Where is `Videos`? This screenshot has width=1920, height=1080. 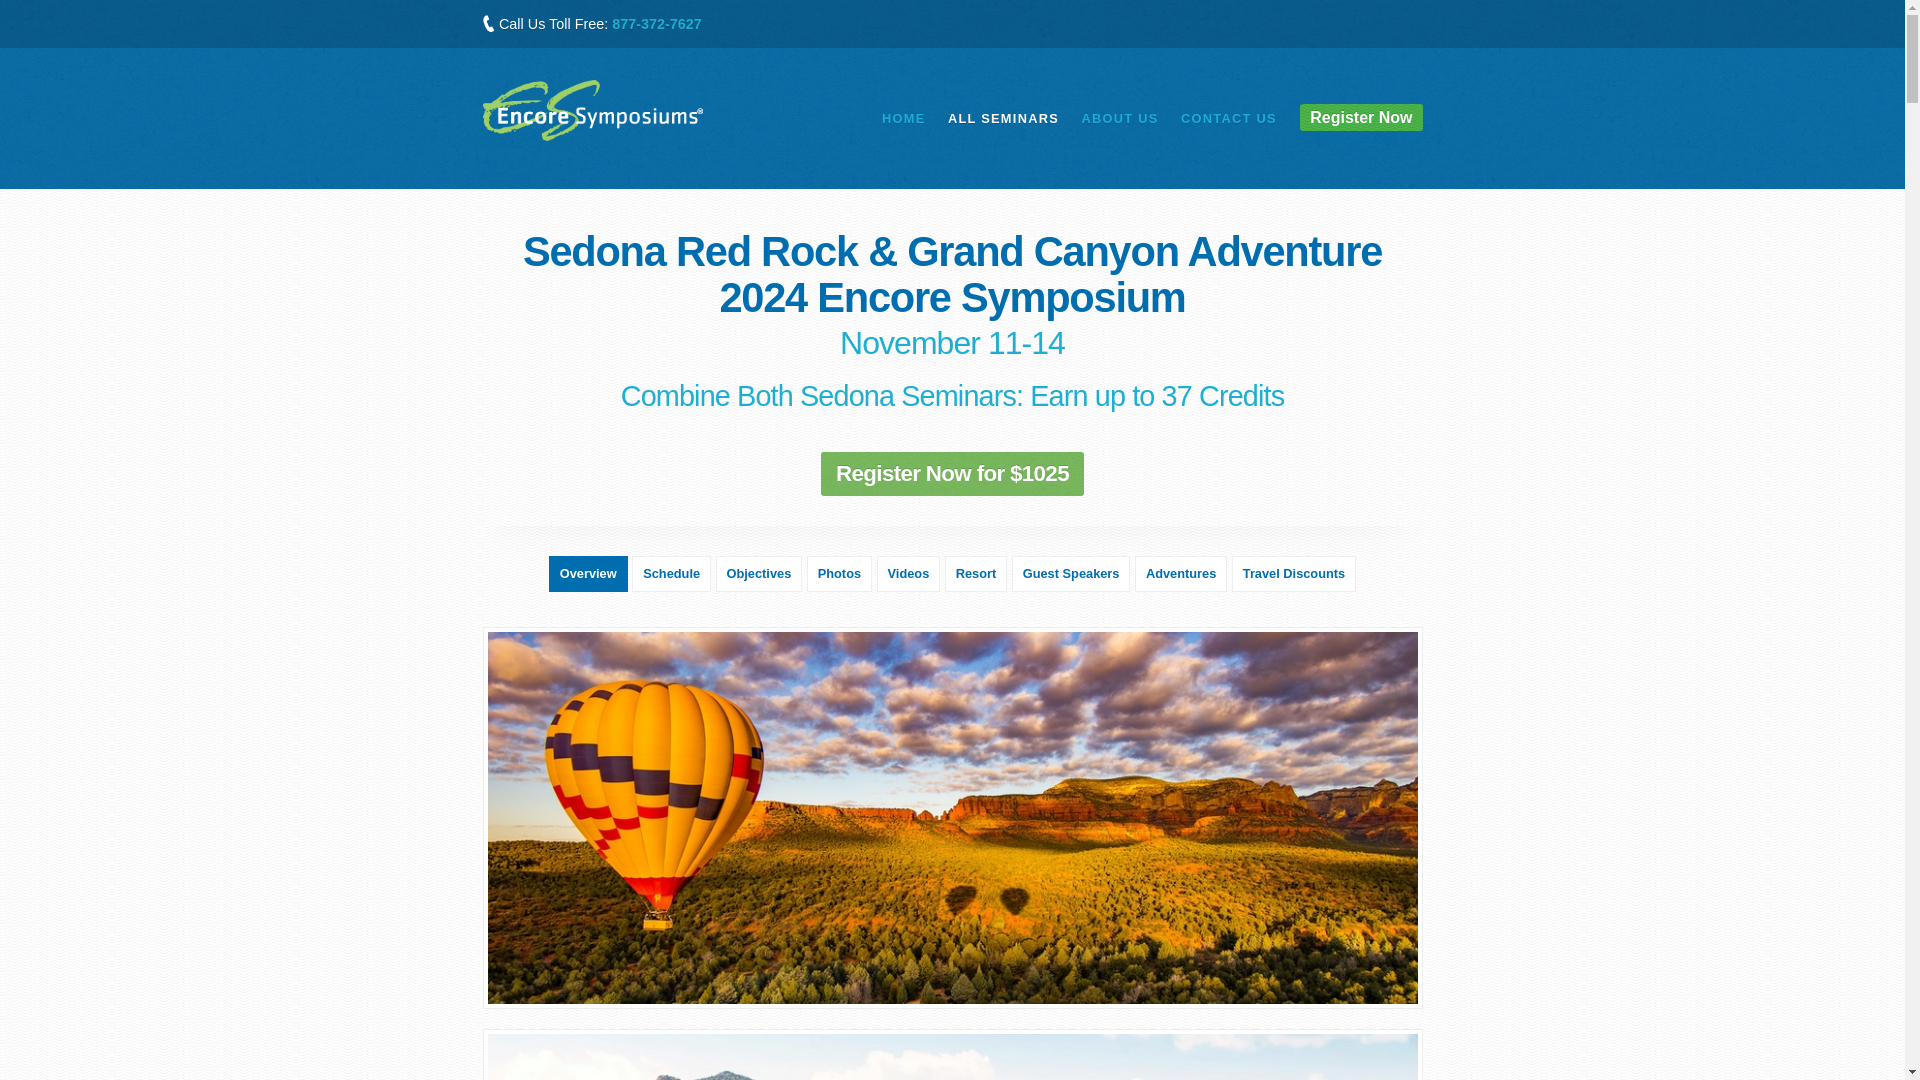
Videos is located at coordinates (908, 574).